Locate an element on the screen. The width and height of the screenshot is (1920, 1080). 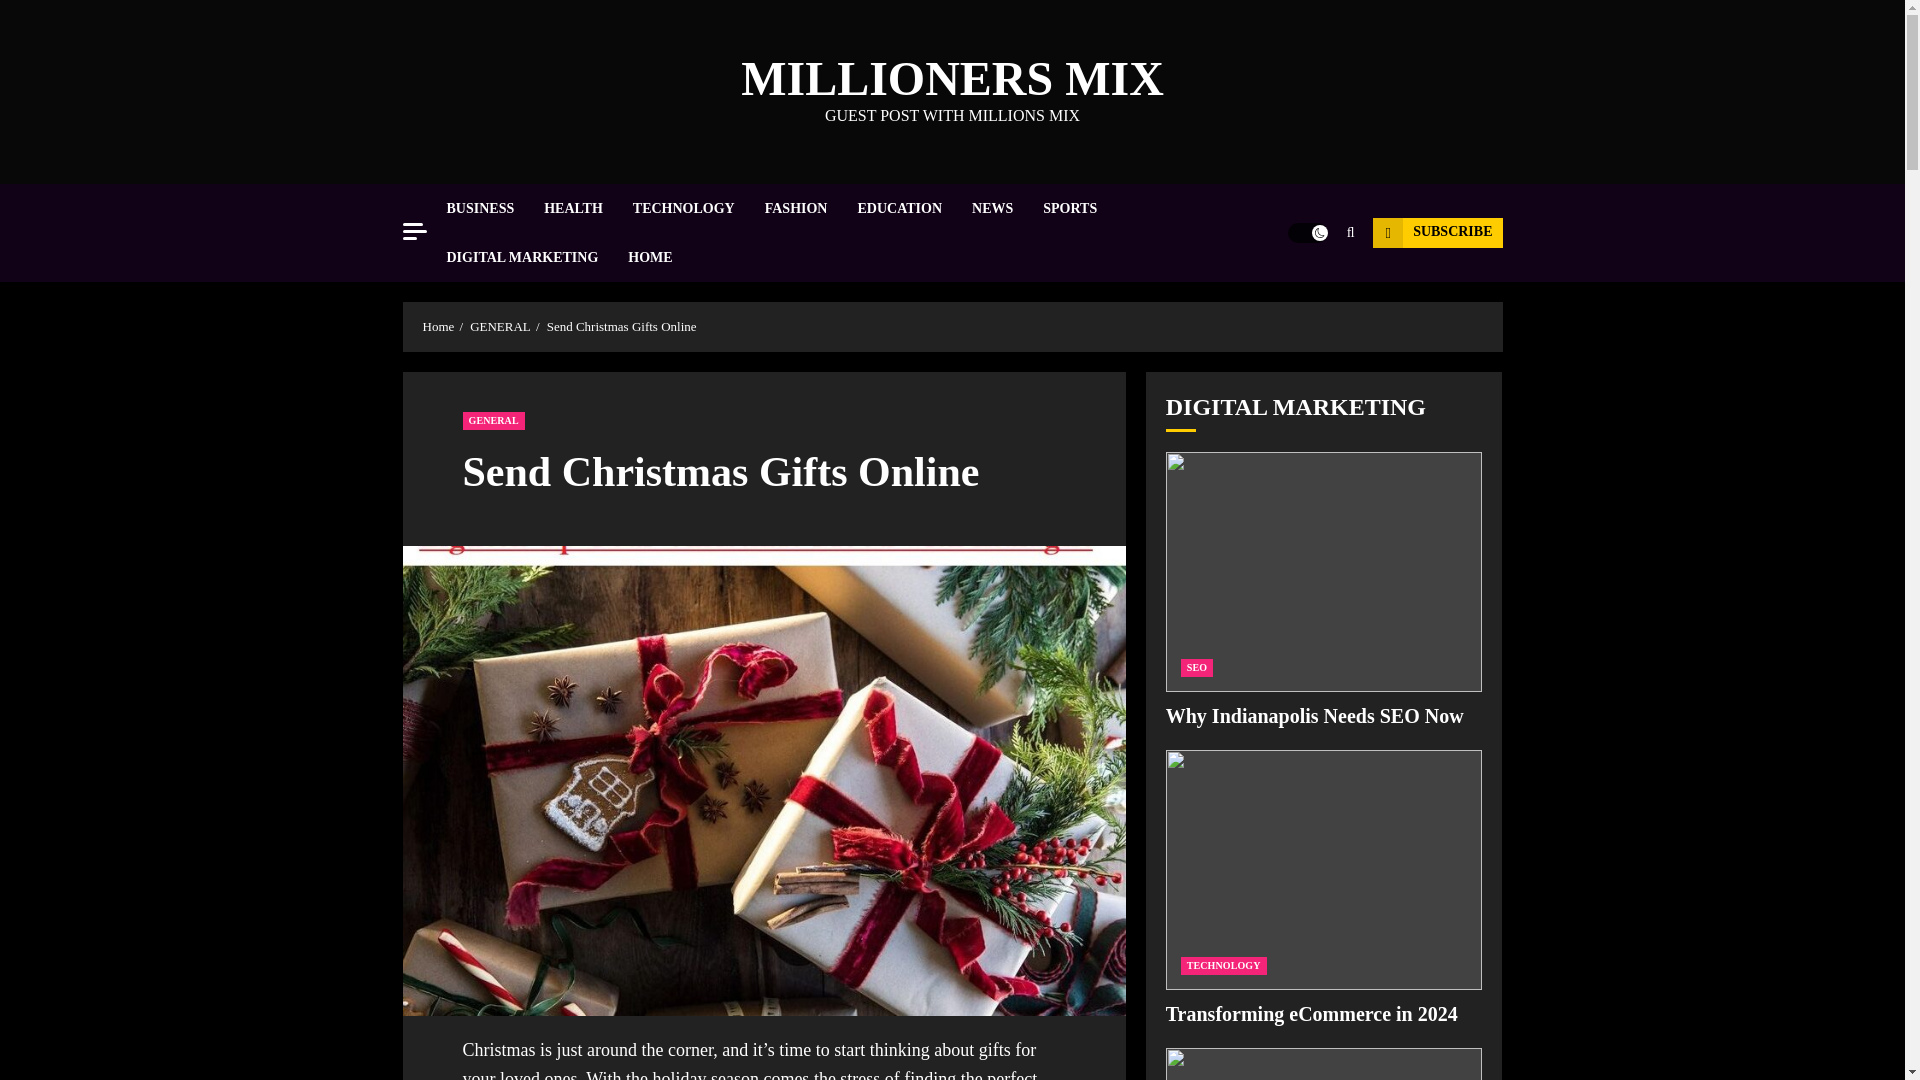
BUSINESS is located at coordinates (494, 208).